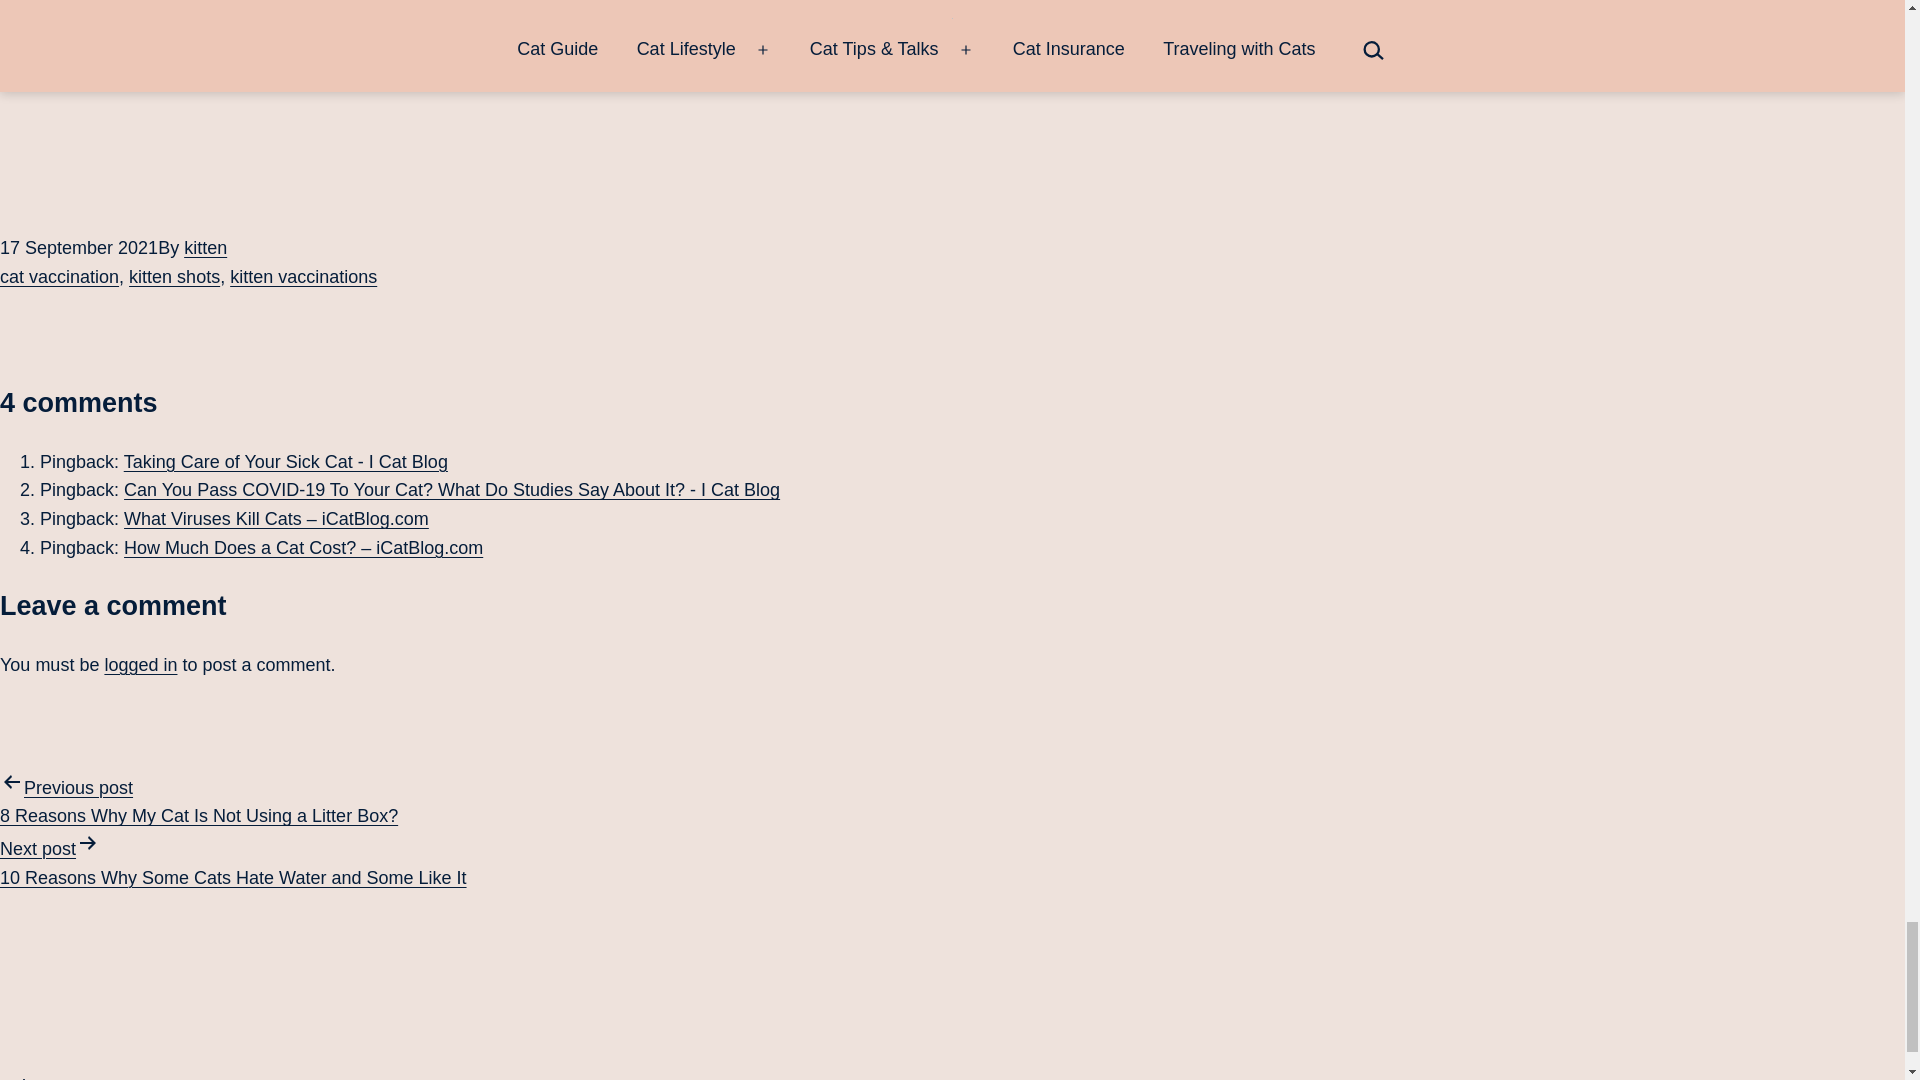 The width and height of the screenshot is (1920, 1080). What do you see at coordinates (60, 276) in the screenshot?
I see `cat vaccination` at bounding box center [60, 276].